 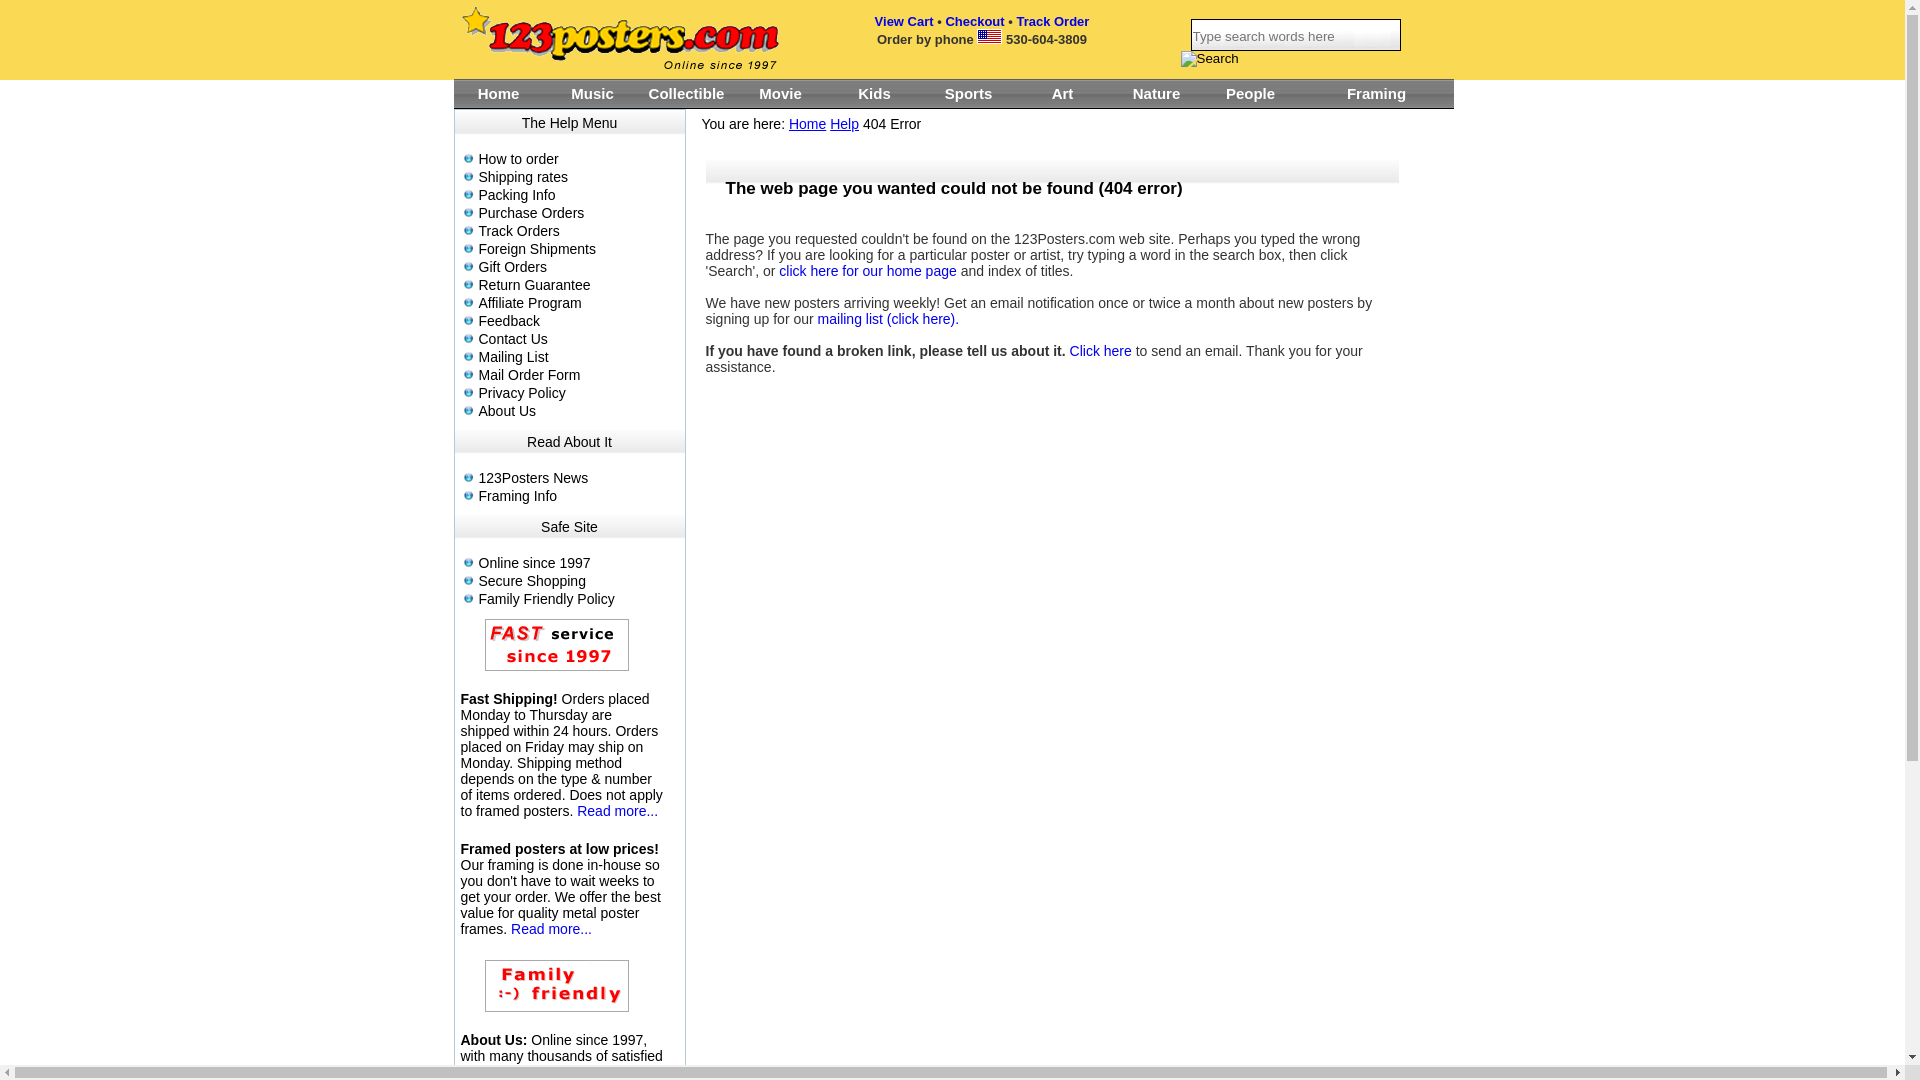 I want to click on Search, so click(x=1209, y=59).